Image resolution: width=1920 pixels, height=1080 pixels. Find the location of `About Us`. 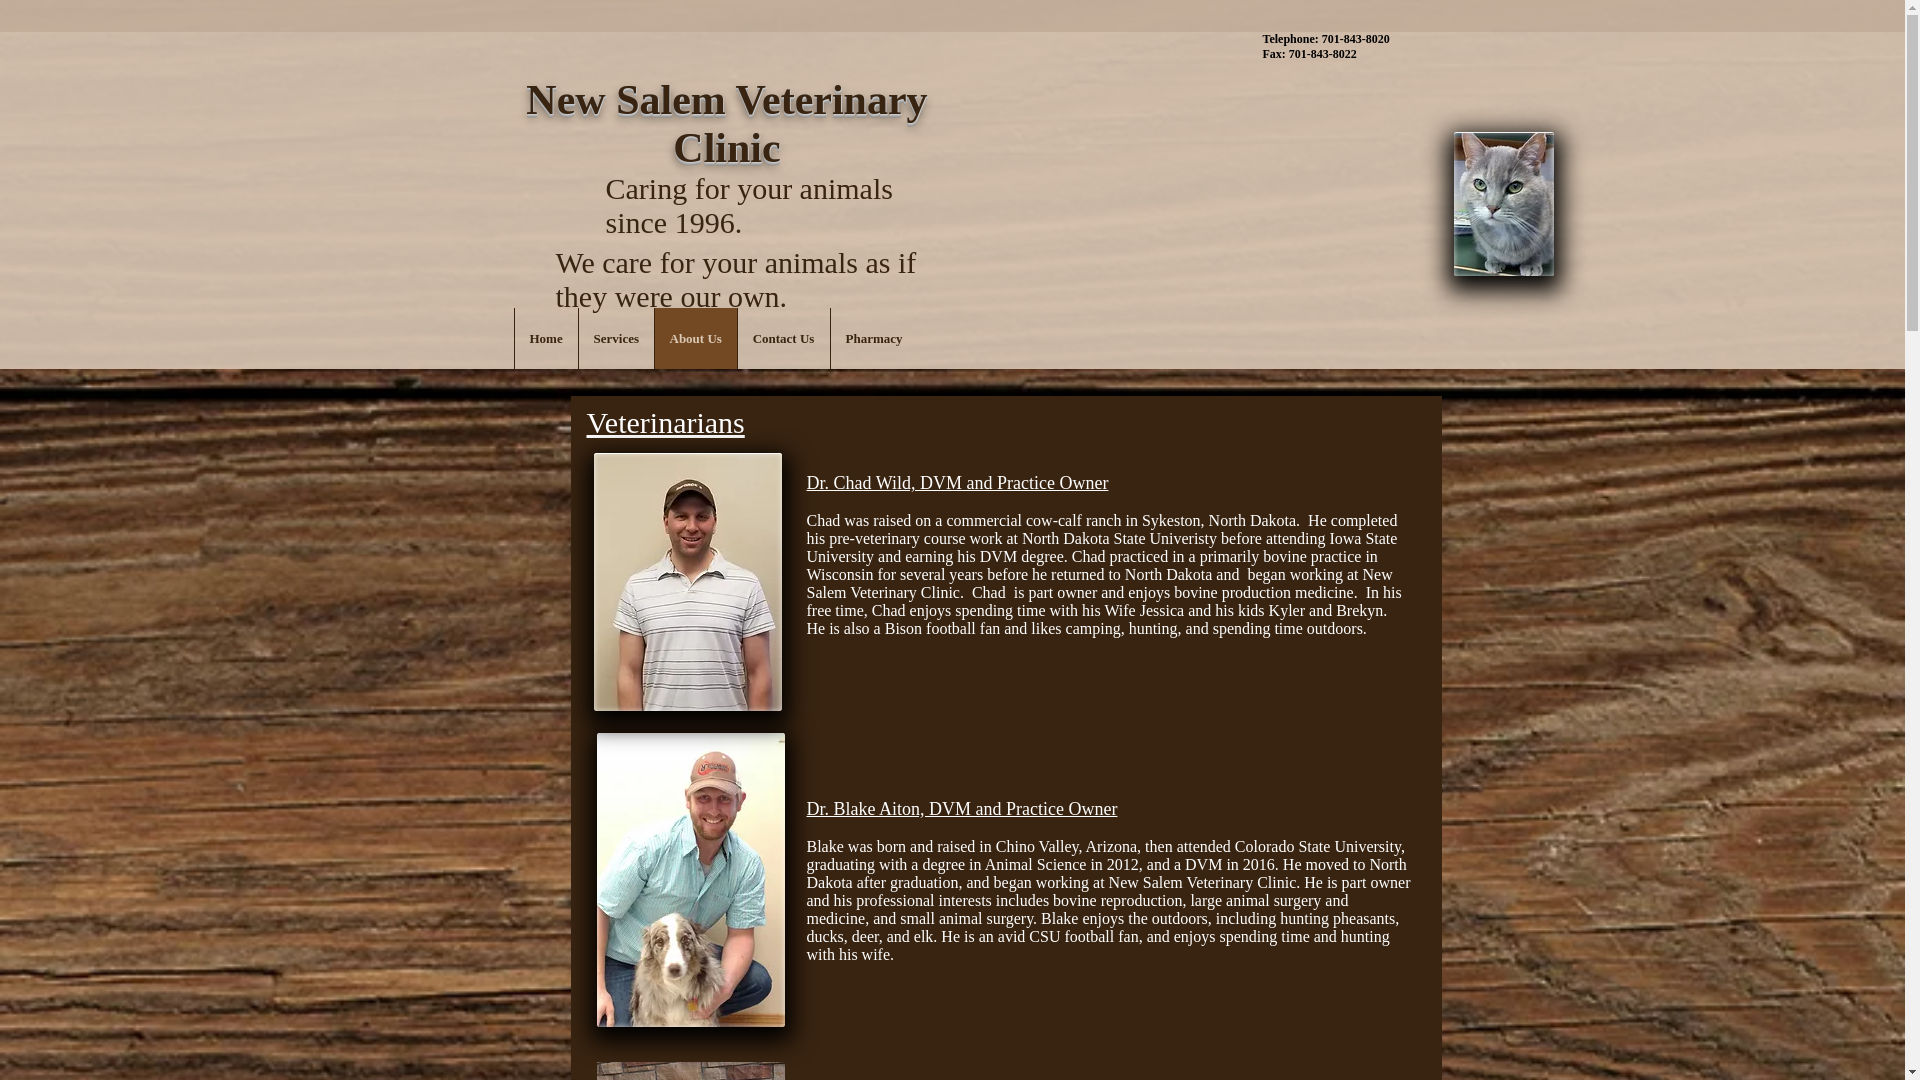

About Us is located at coordinates (696, 338).